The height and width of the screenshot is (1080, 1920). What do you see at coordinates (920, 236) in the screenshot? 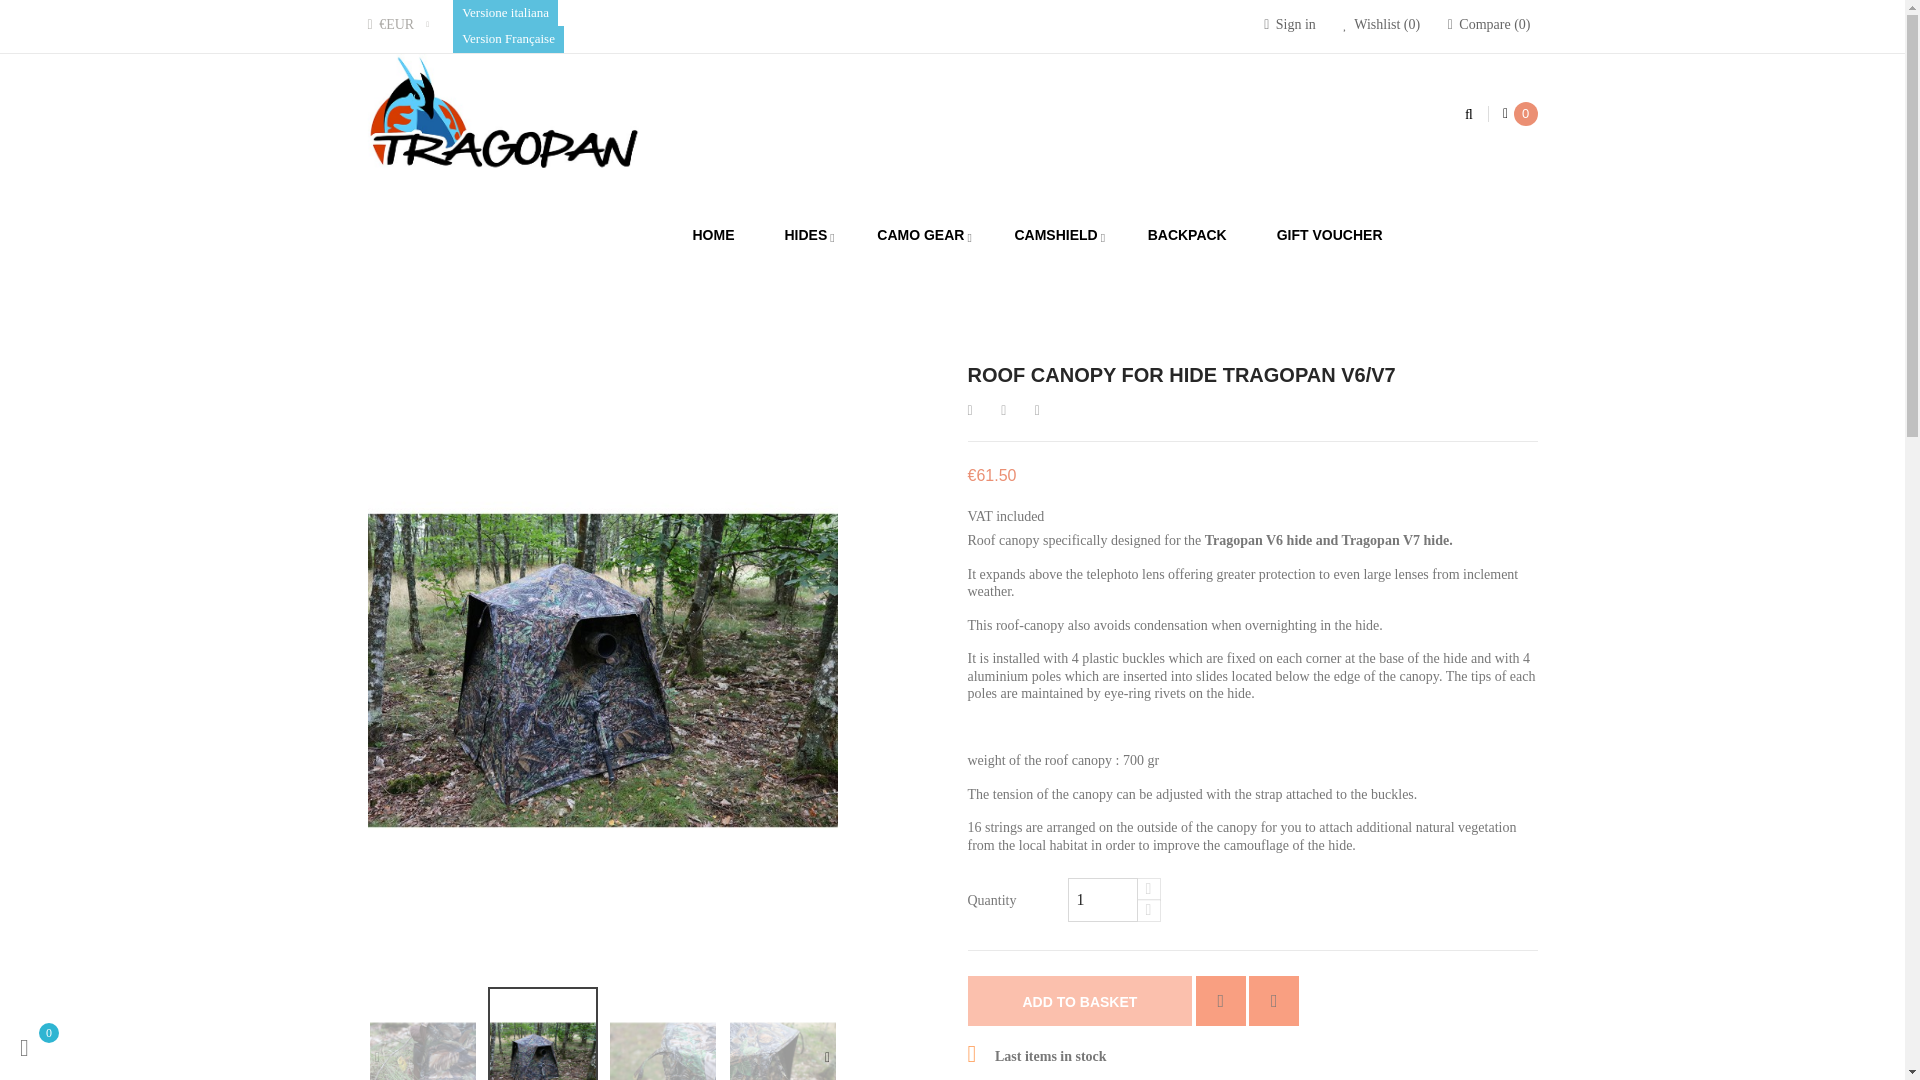
I see `CAMO GEAR` at bounding box center [920, 236].